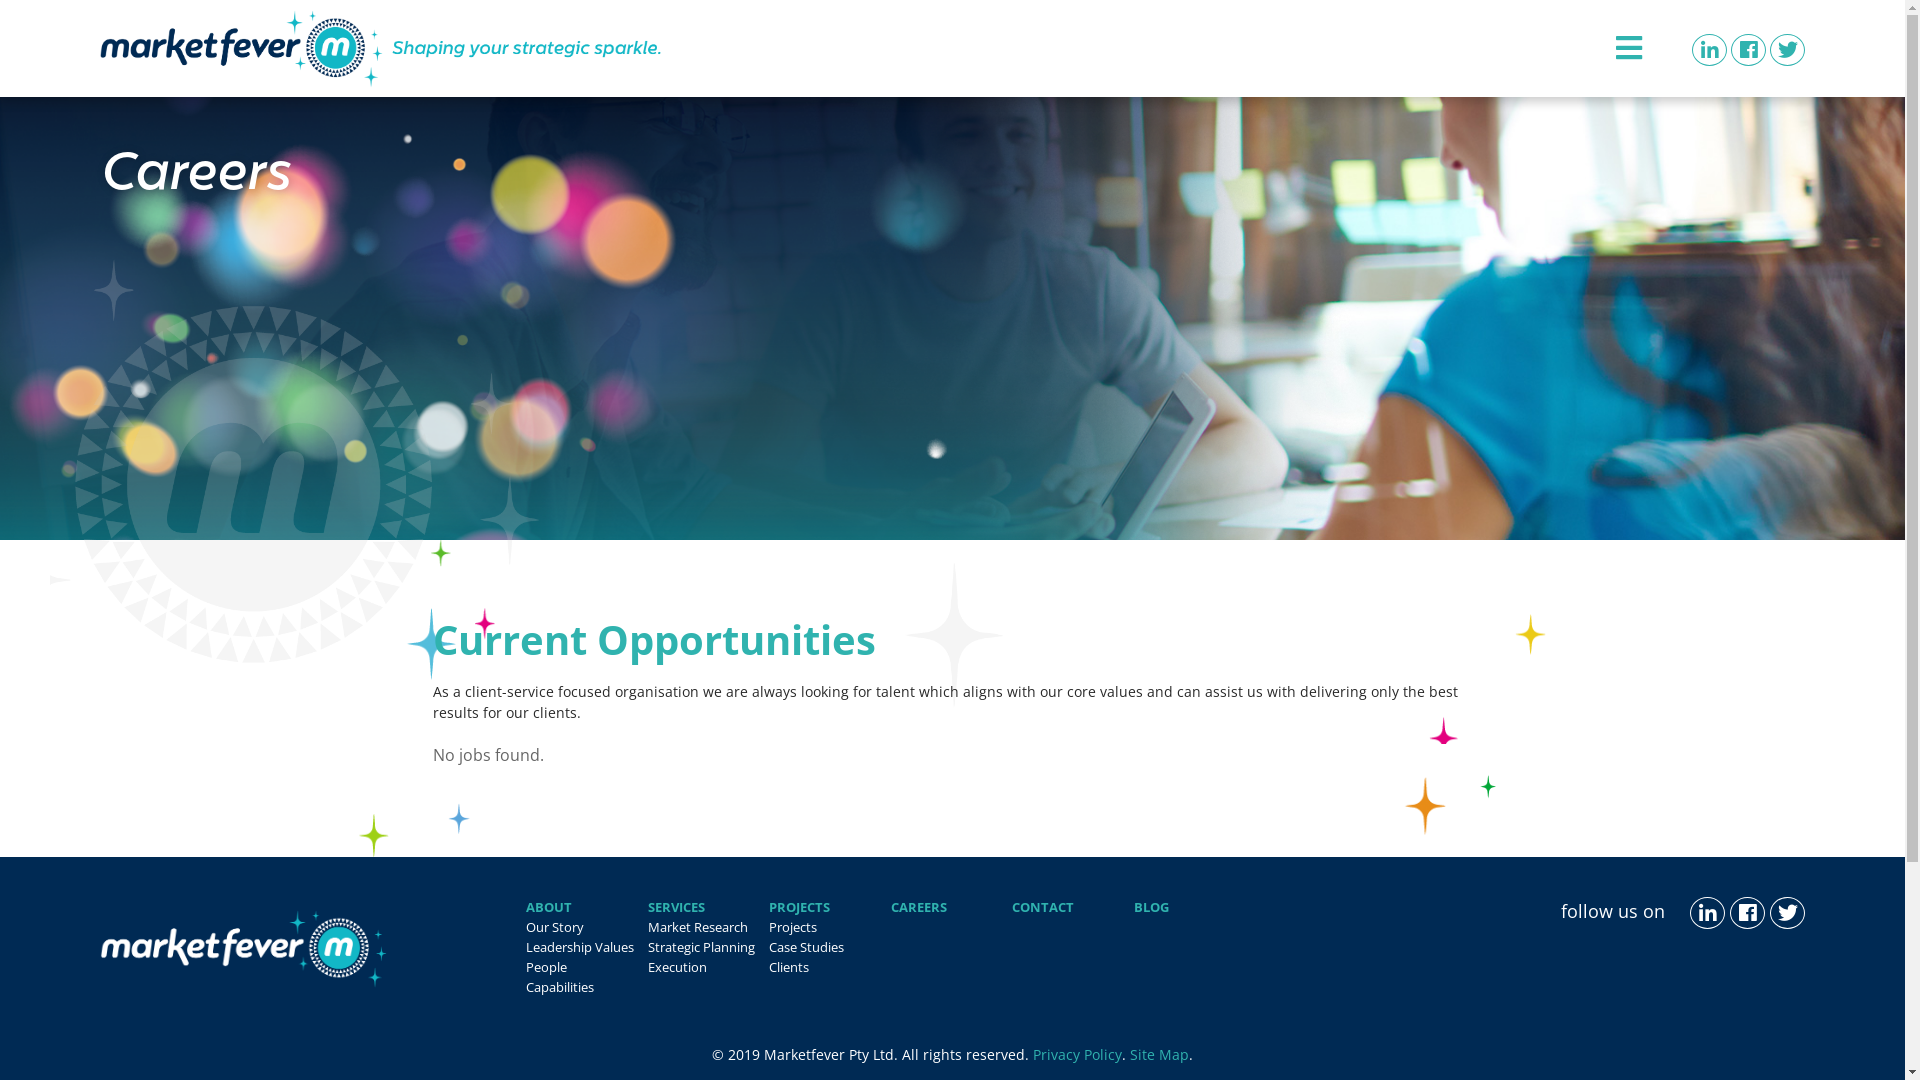  I want to click on CAREERS, so click(919, 907).